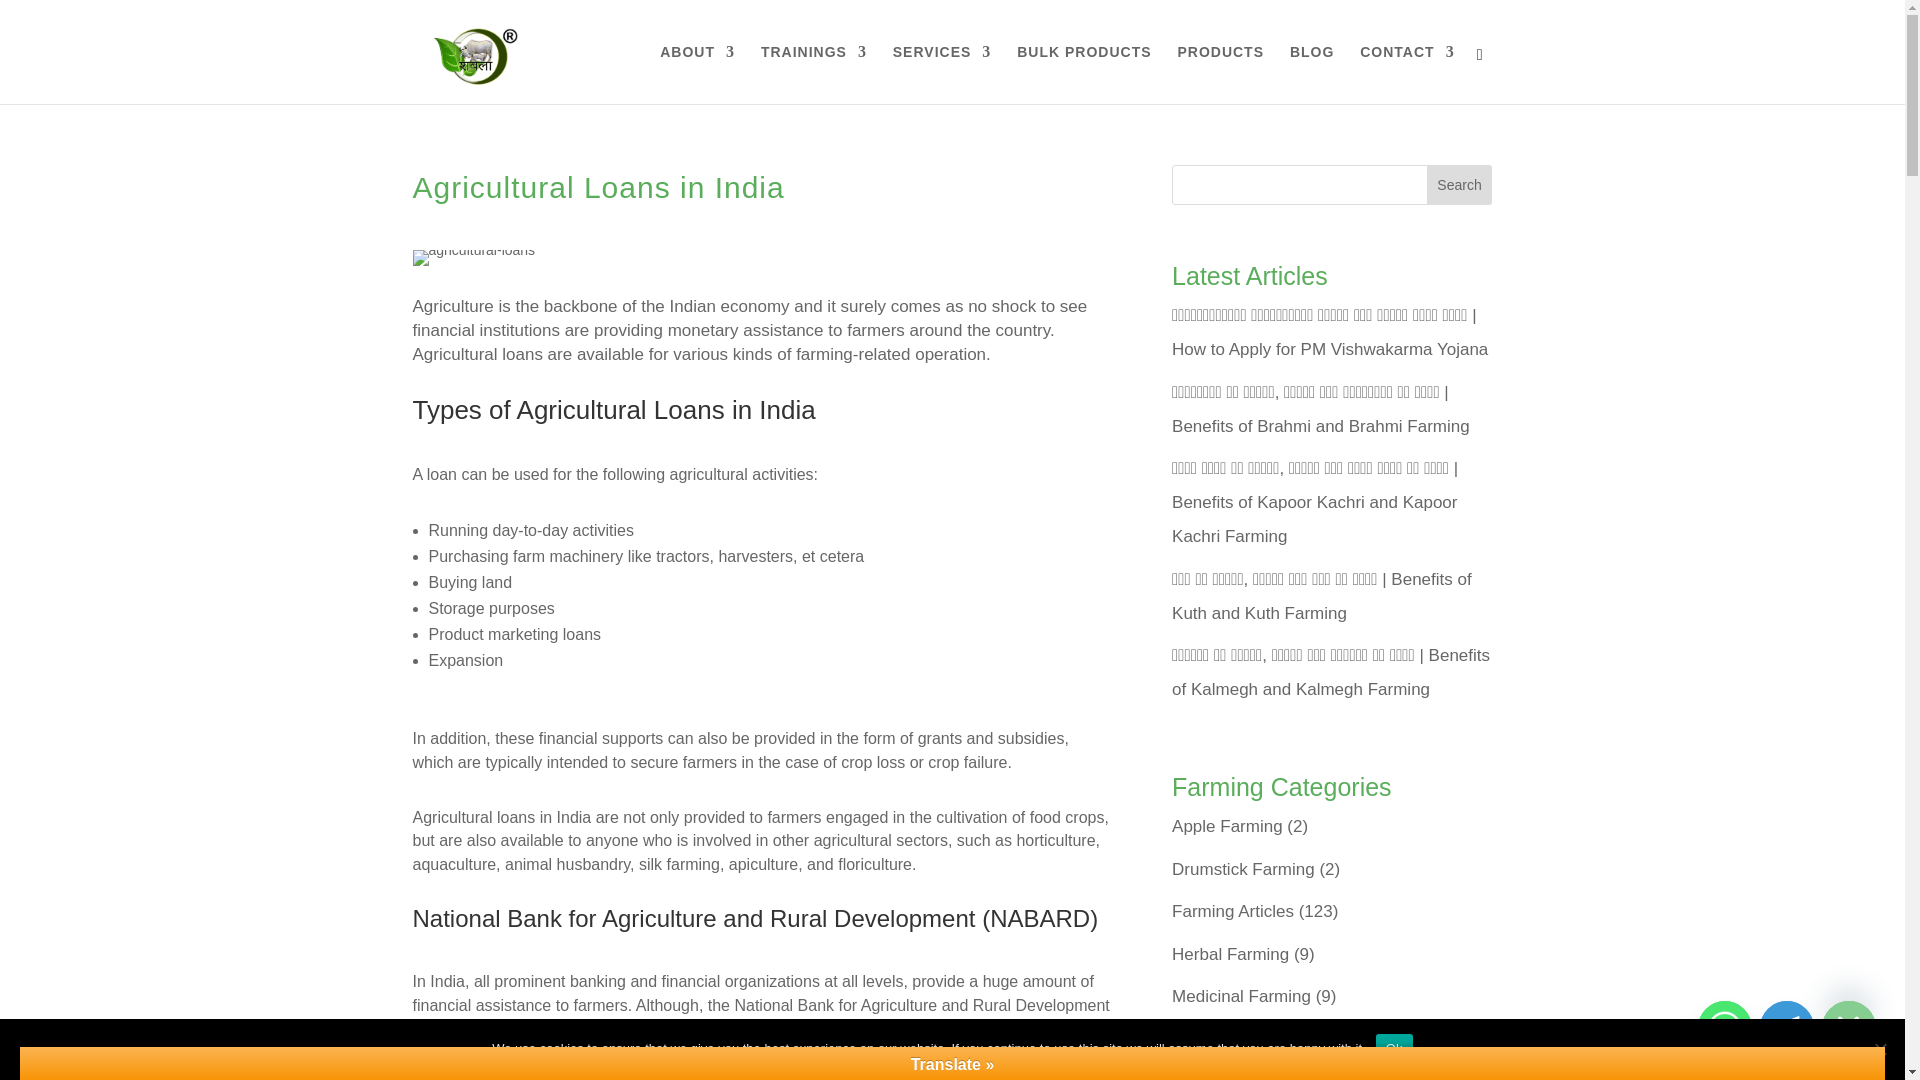  Describe the element at coordinates (698, 74) in the screenshot. I see `ABOUT` at that location.